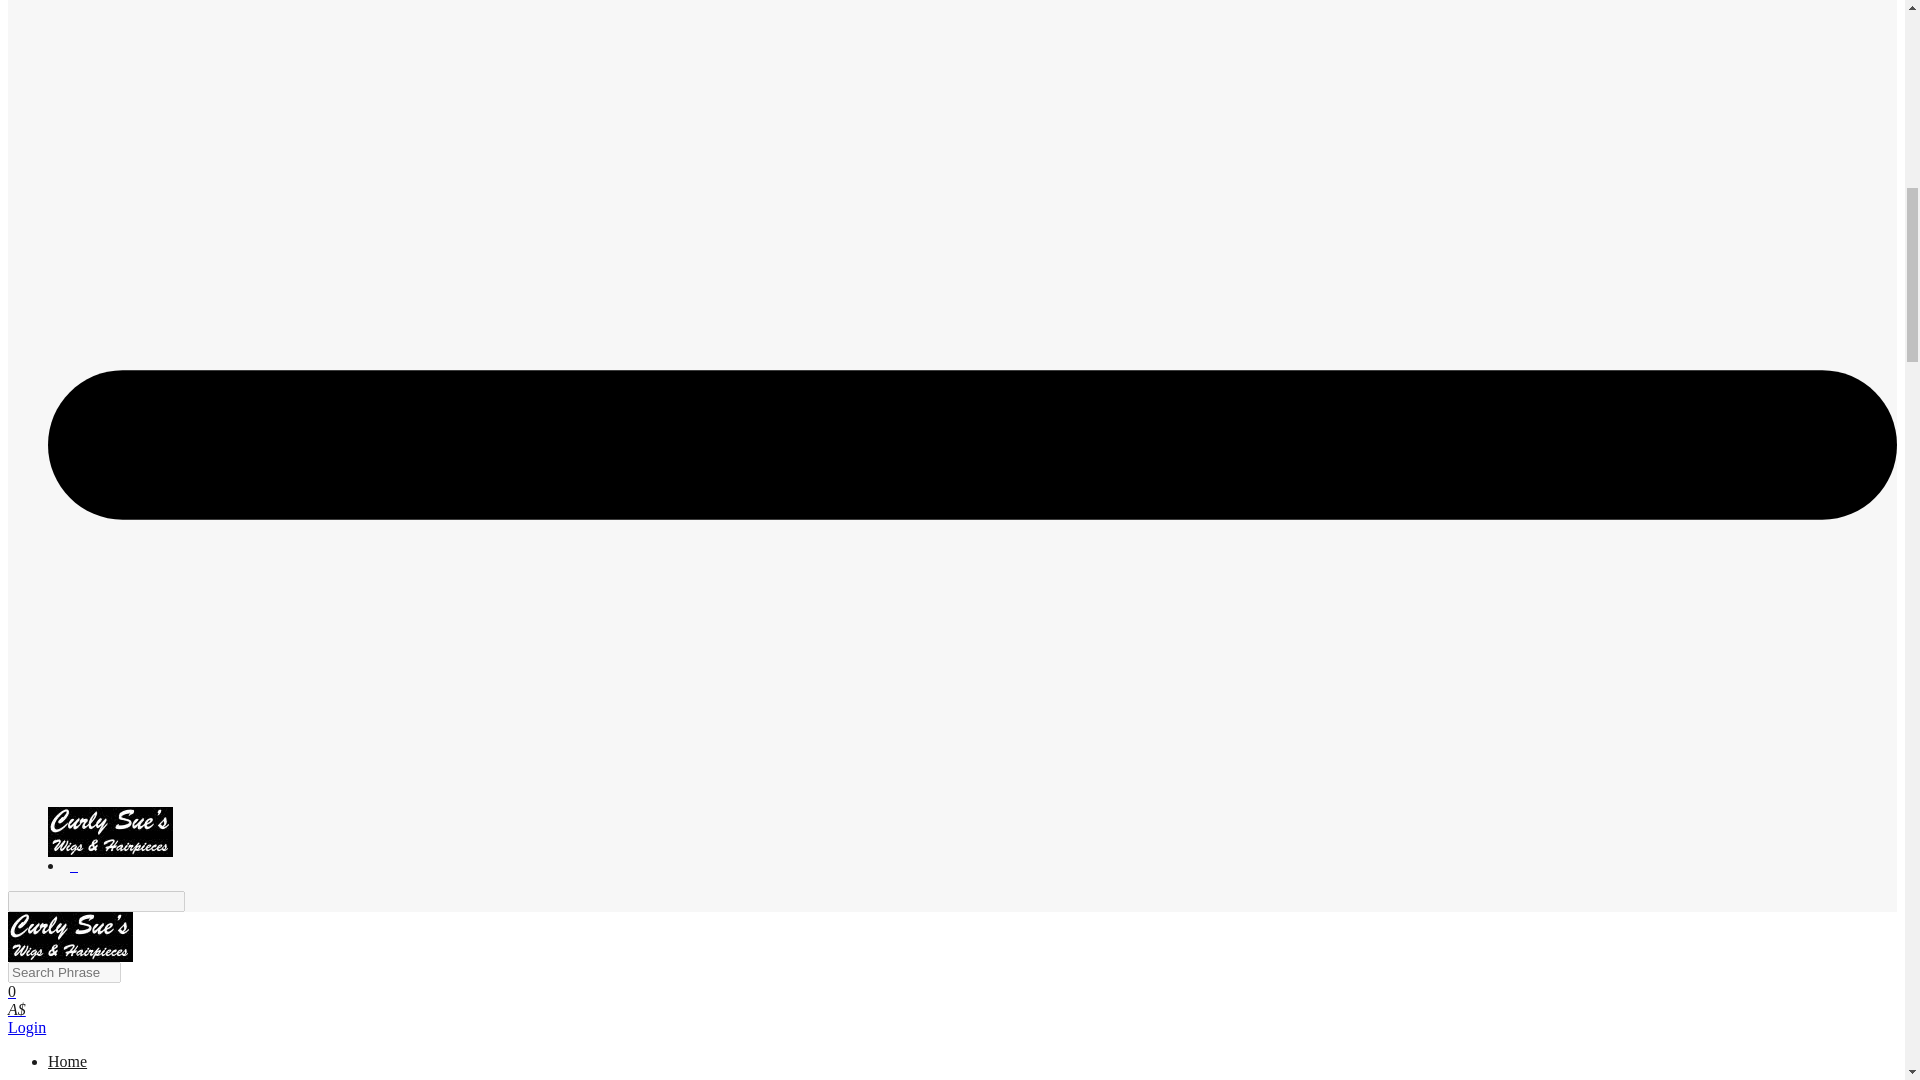  What do you see at coordinates (110, 832) in the screenshot?
I see `CS Logo` at bounding box center [110, 832].